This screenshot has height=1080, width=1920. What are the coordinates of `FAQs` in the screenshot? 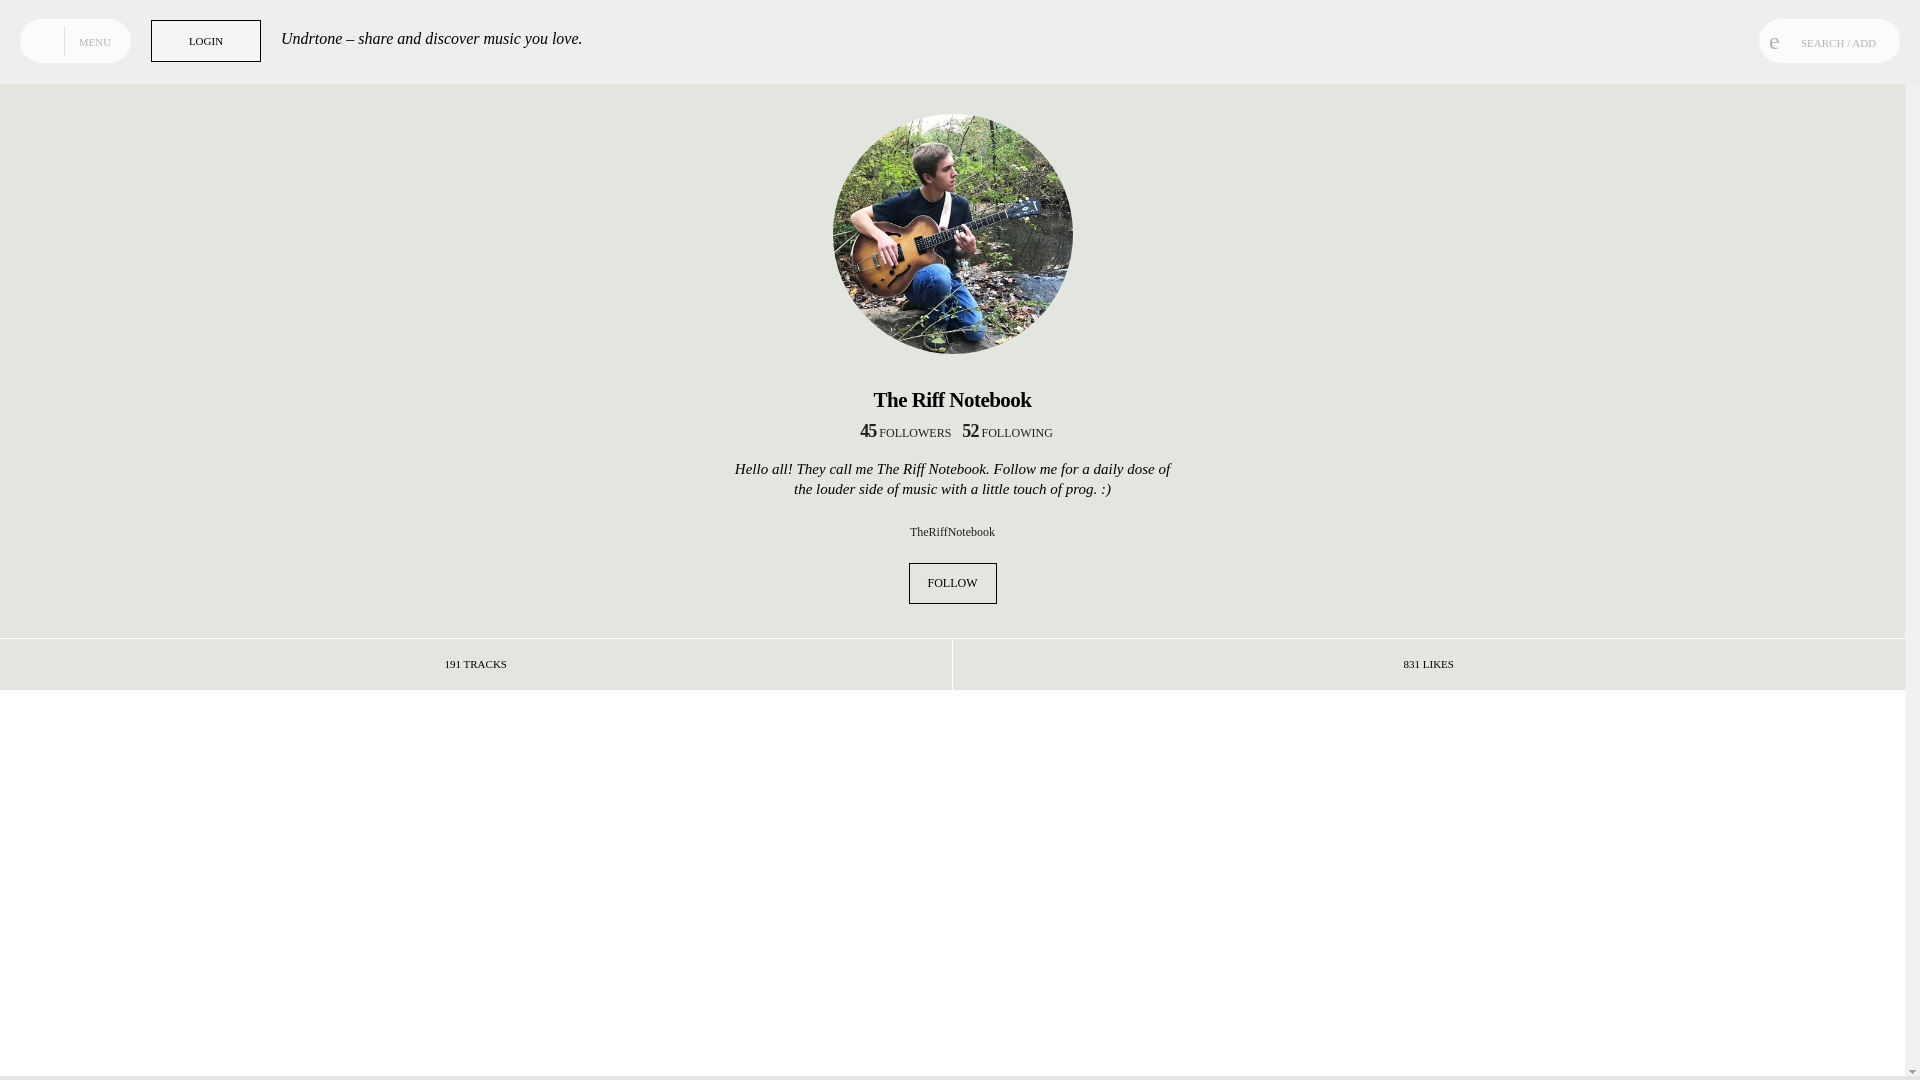 It's located at (74, 1052).